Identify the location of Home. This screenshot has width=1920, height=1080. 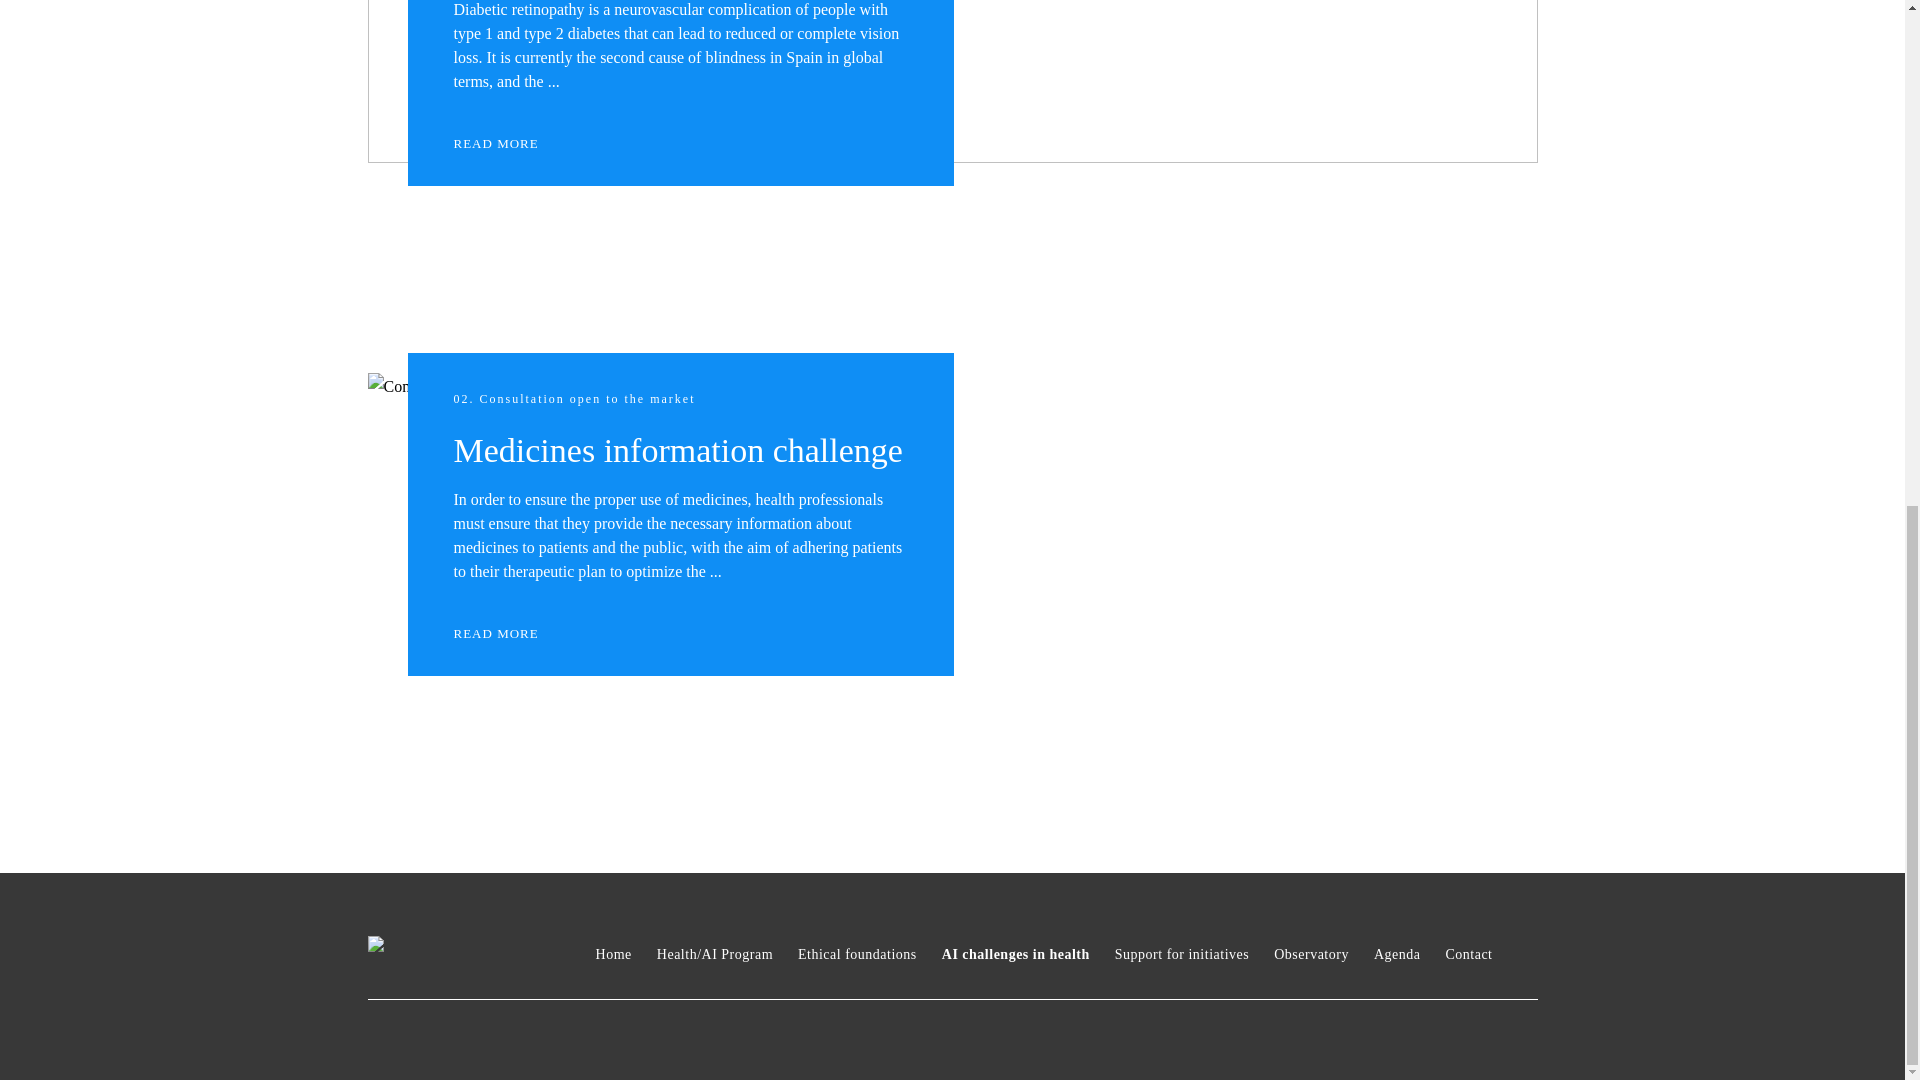
(613, 954).